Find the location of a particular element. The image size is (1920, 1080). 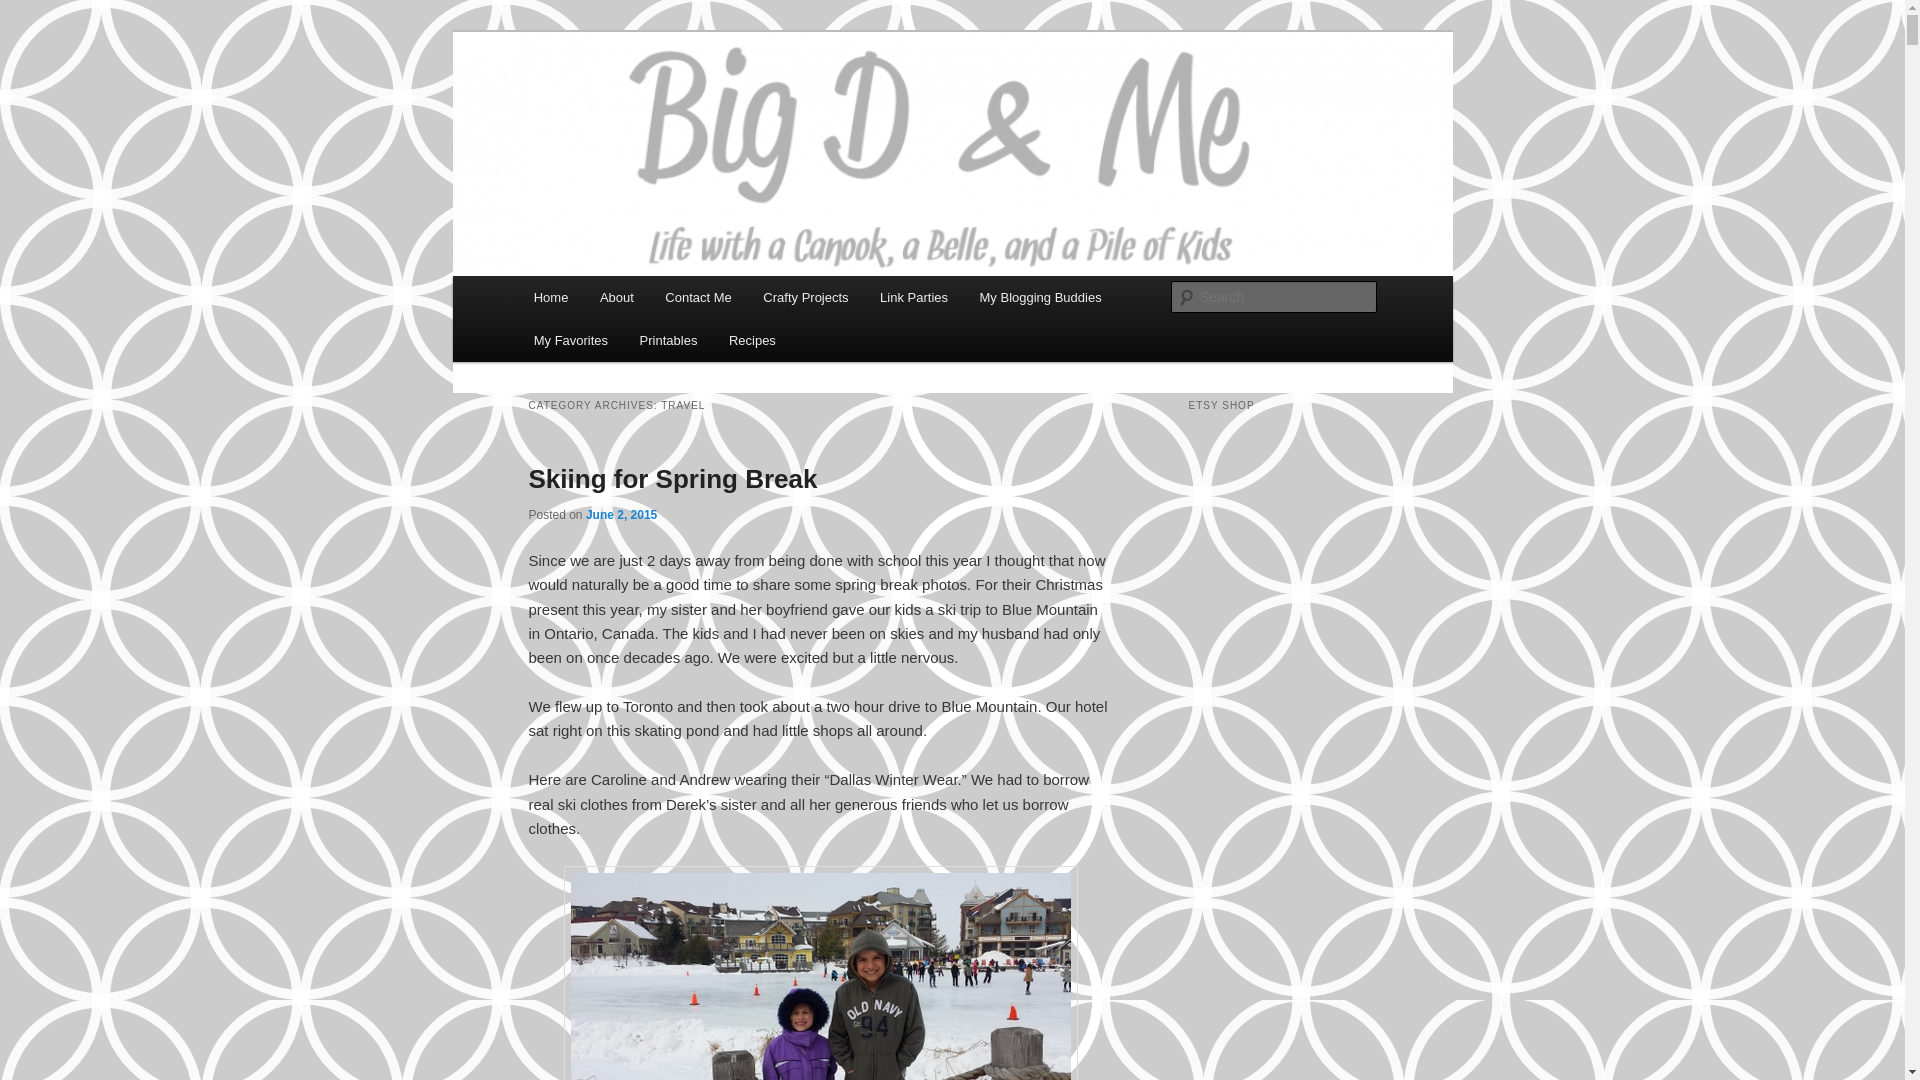

Home is located at coordinates (550, 297).